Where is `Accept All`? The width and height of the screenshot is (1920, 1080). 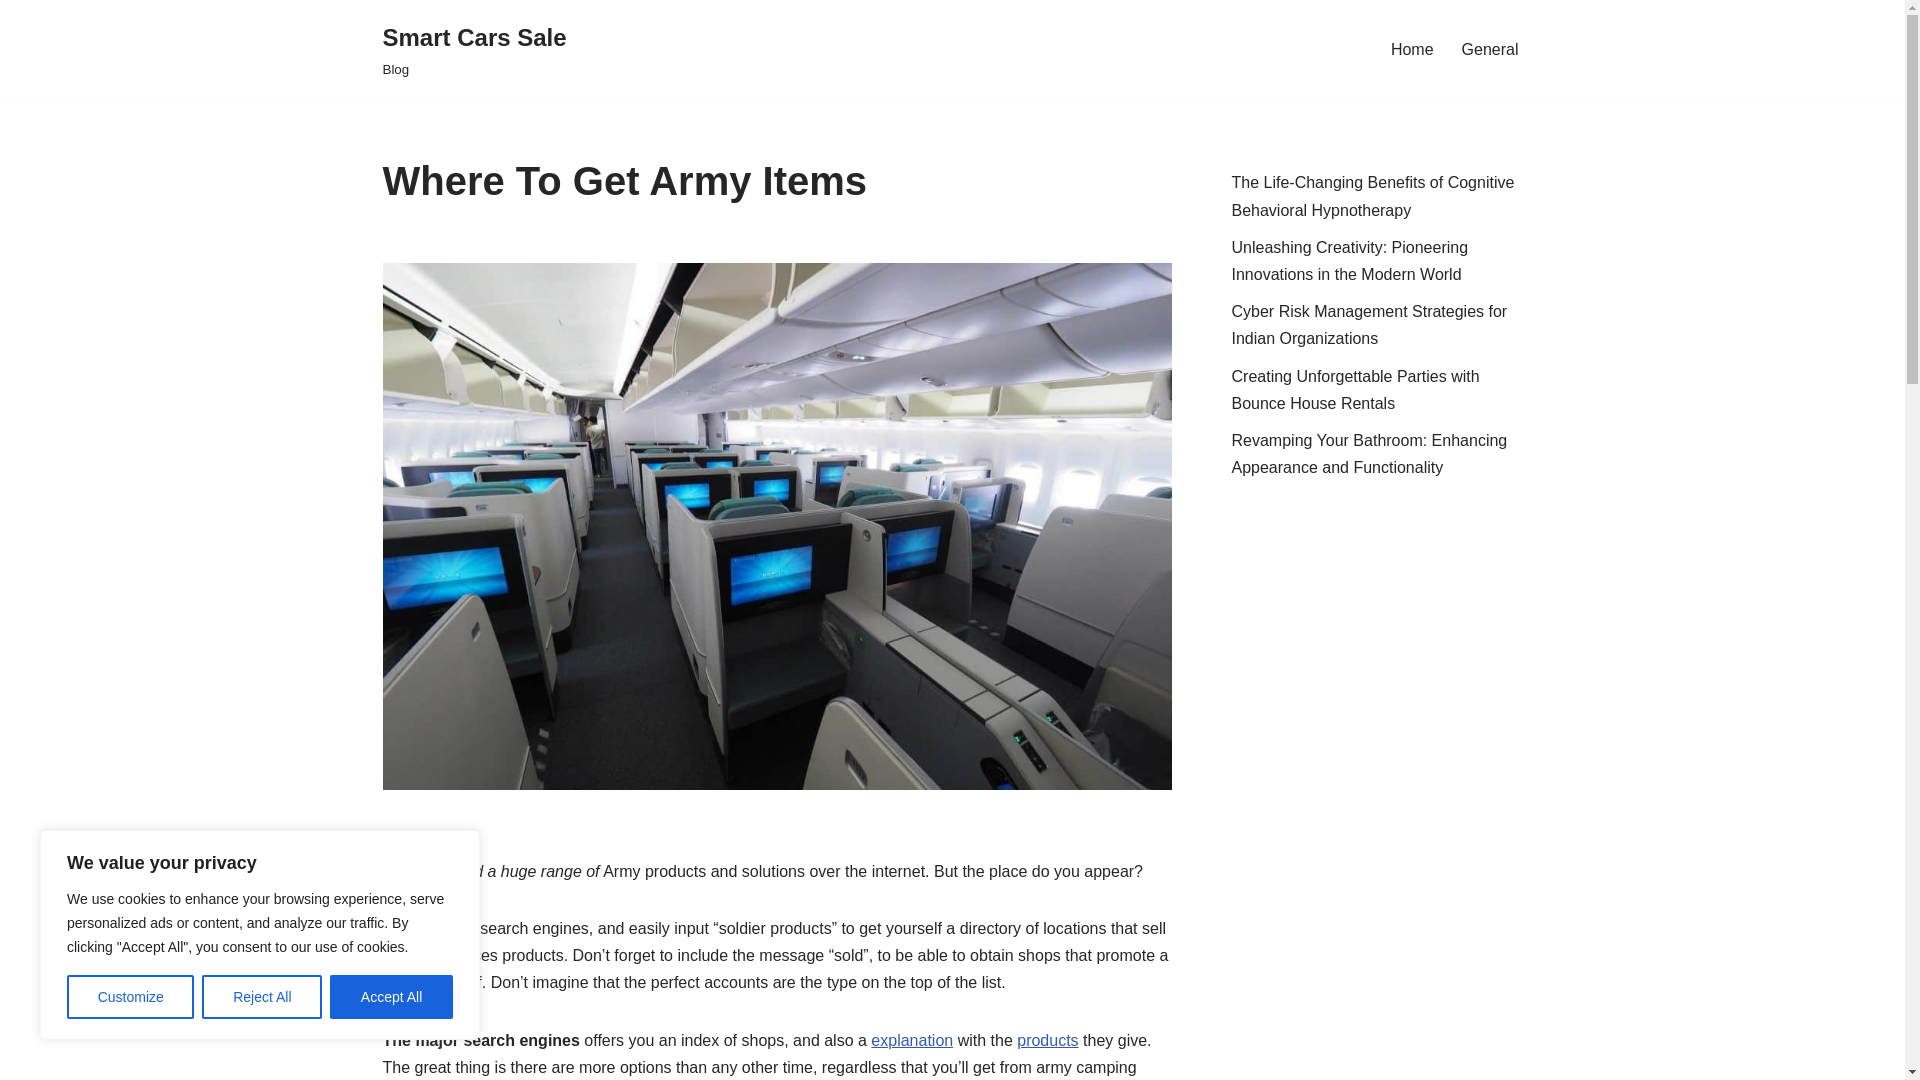 Accept All is located at coordinates (1412, 48).